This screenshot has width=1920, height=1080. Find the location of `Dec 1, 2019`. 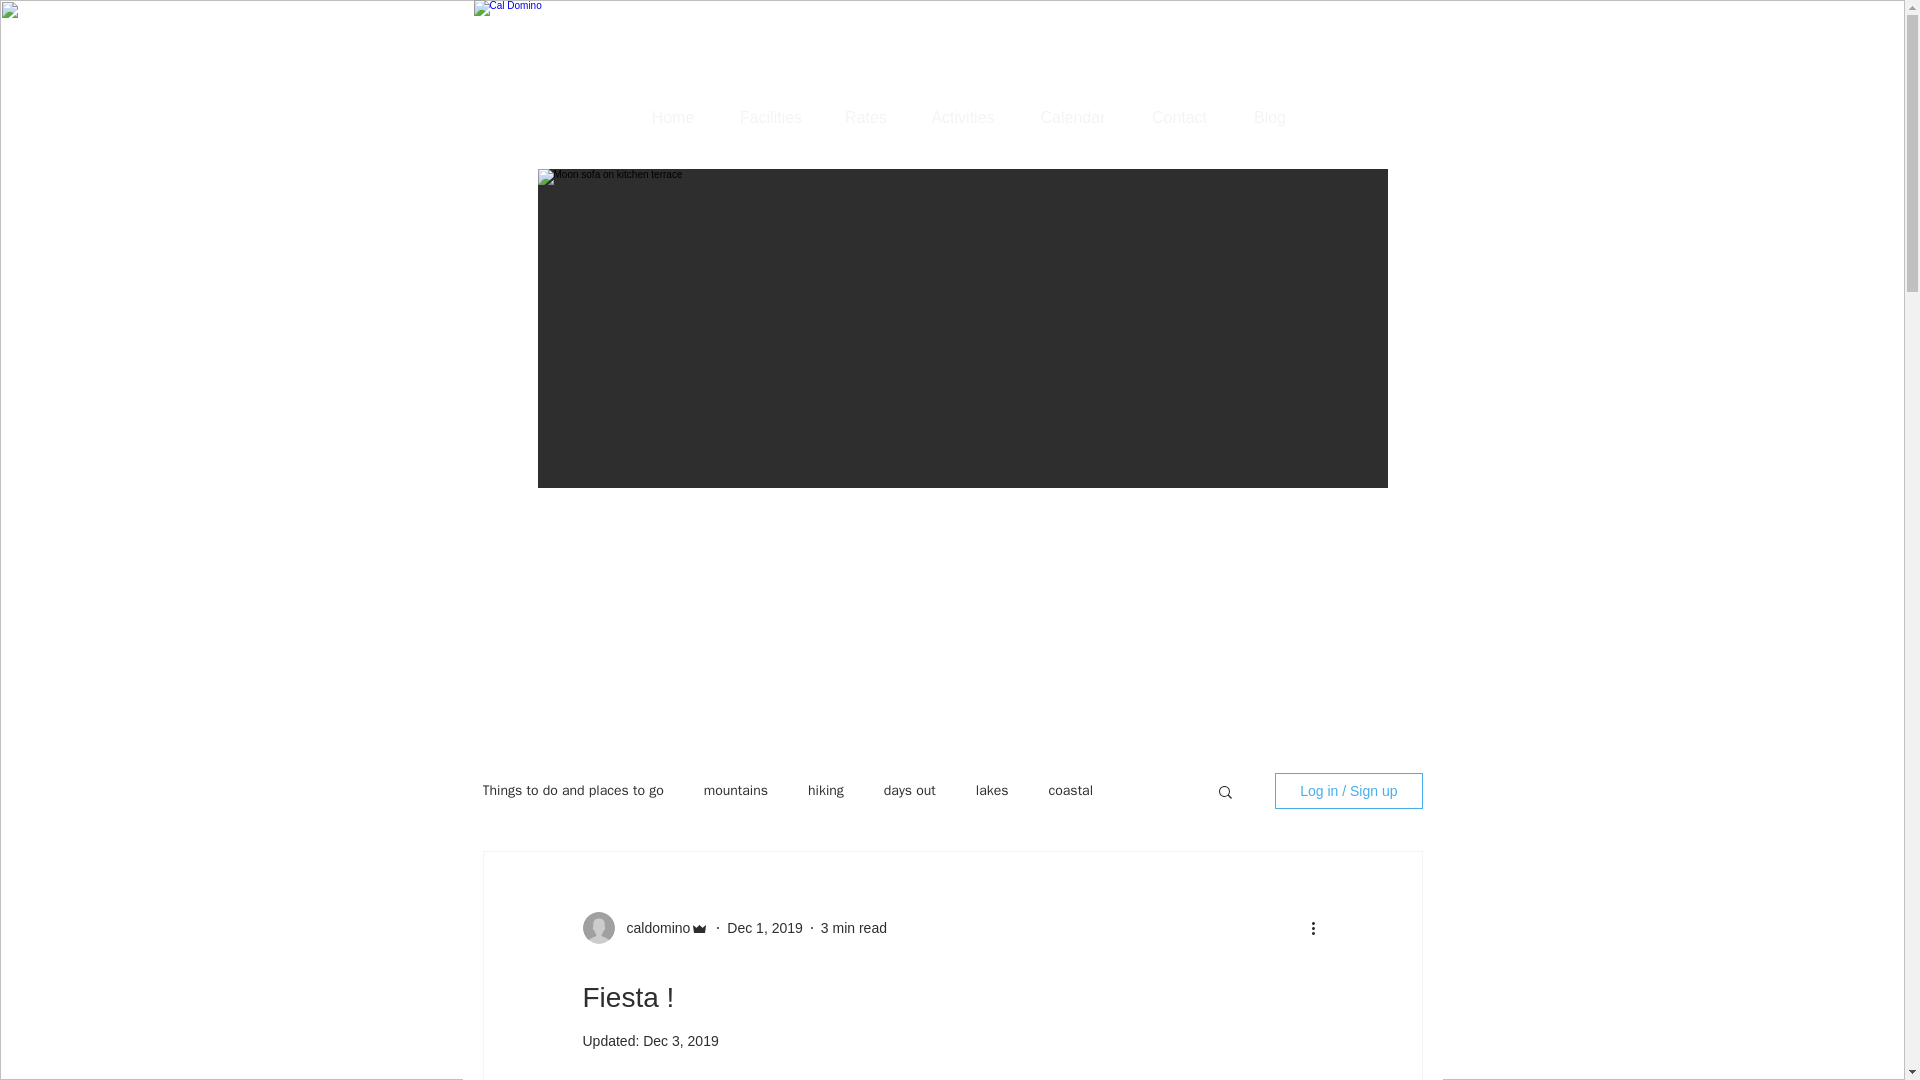

Dec 1, 2019 is located at coordinates (764, 928).